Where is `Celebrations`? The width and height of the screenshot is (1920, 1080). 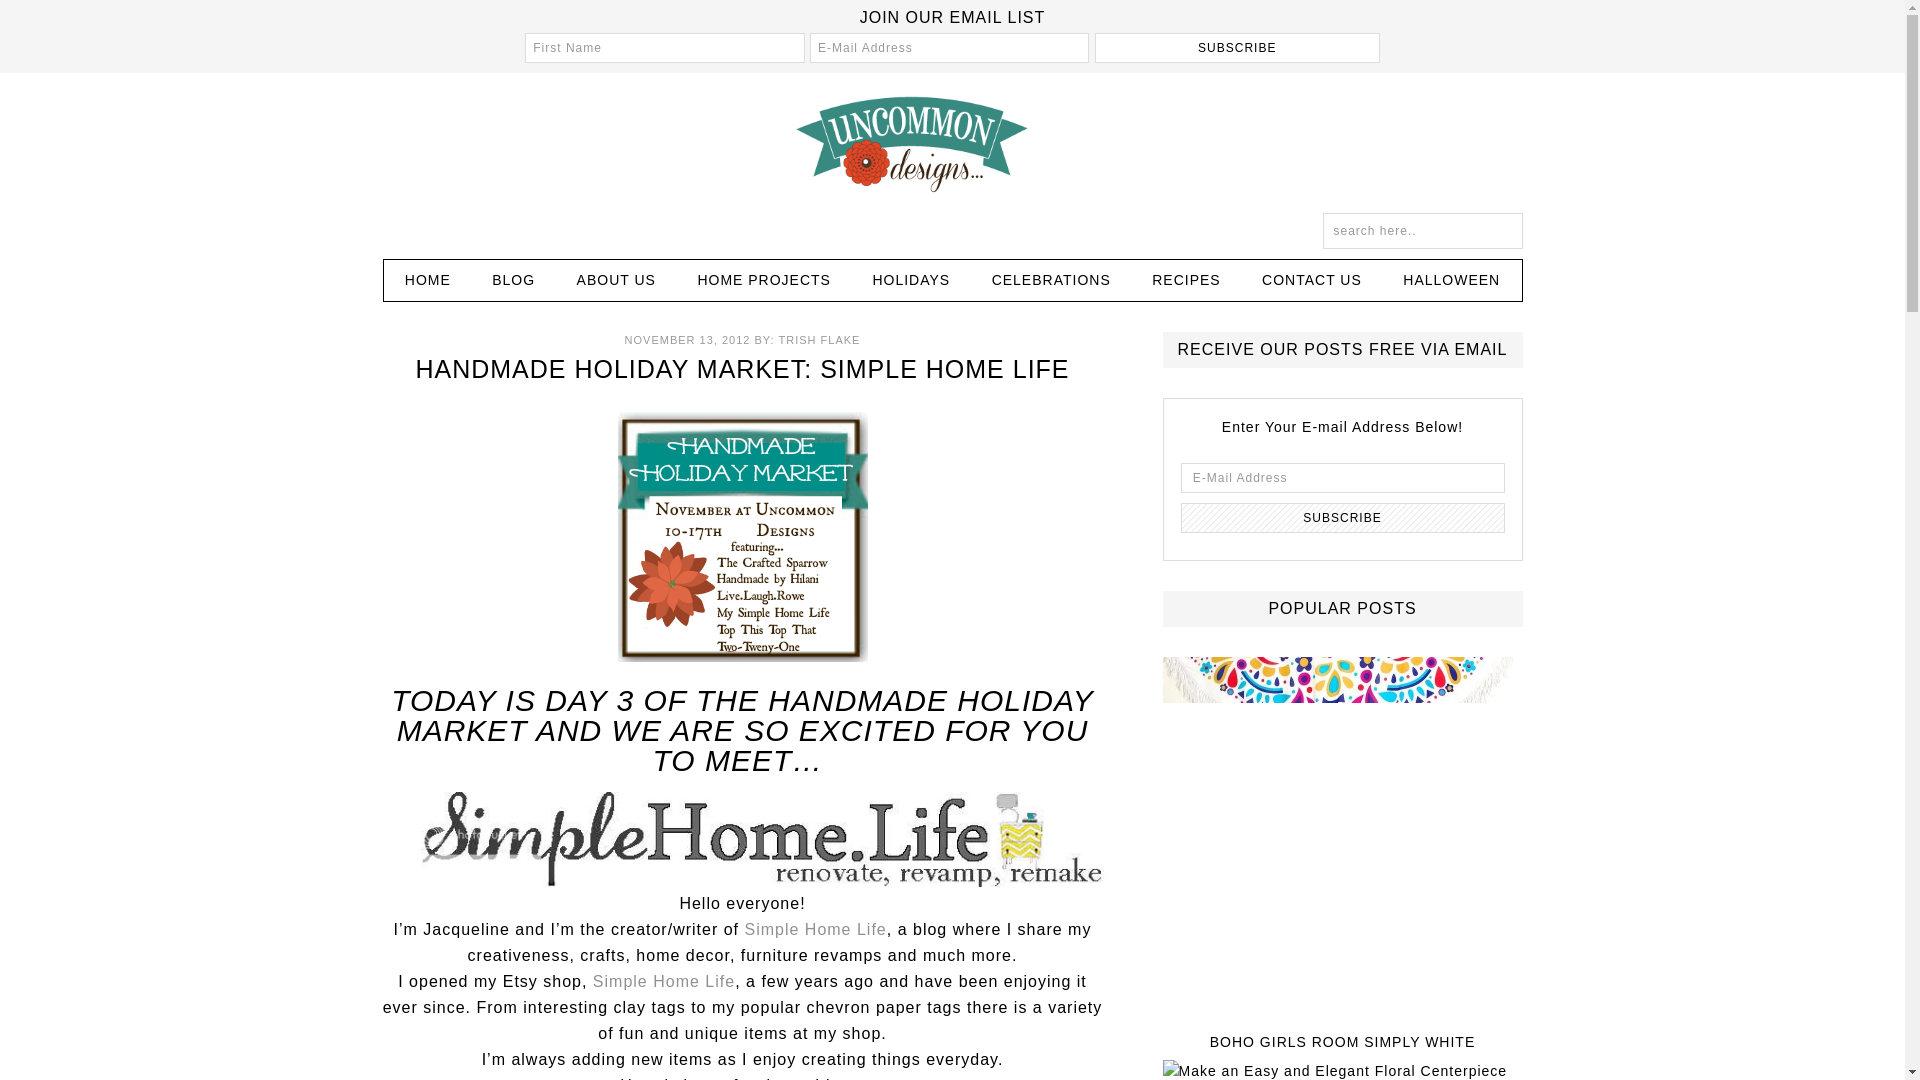
Celebrations is located at coordinates (1050, 280).